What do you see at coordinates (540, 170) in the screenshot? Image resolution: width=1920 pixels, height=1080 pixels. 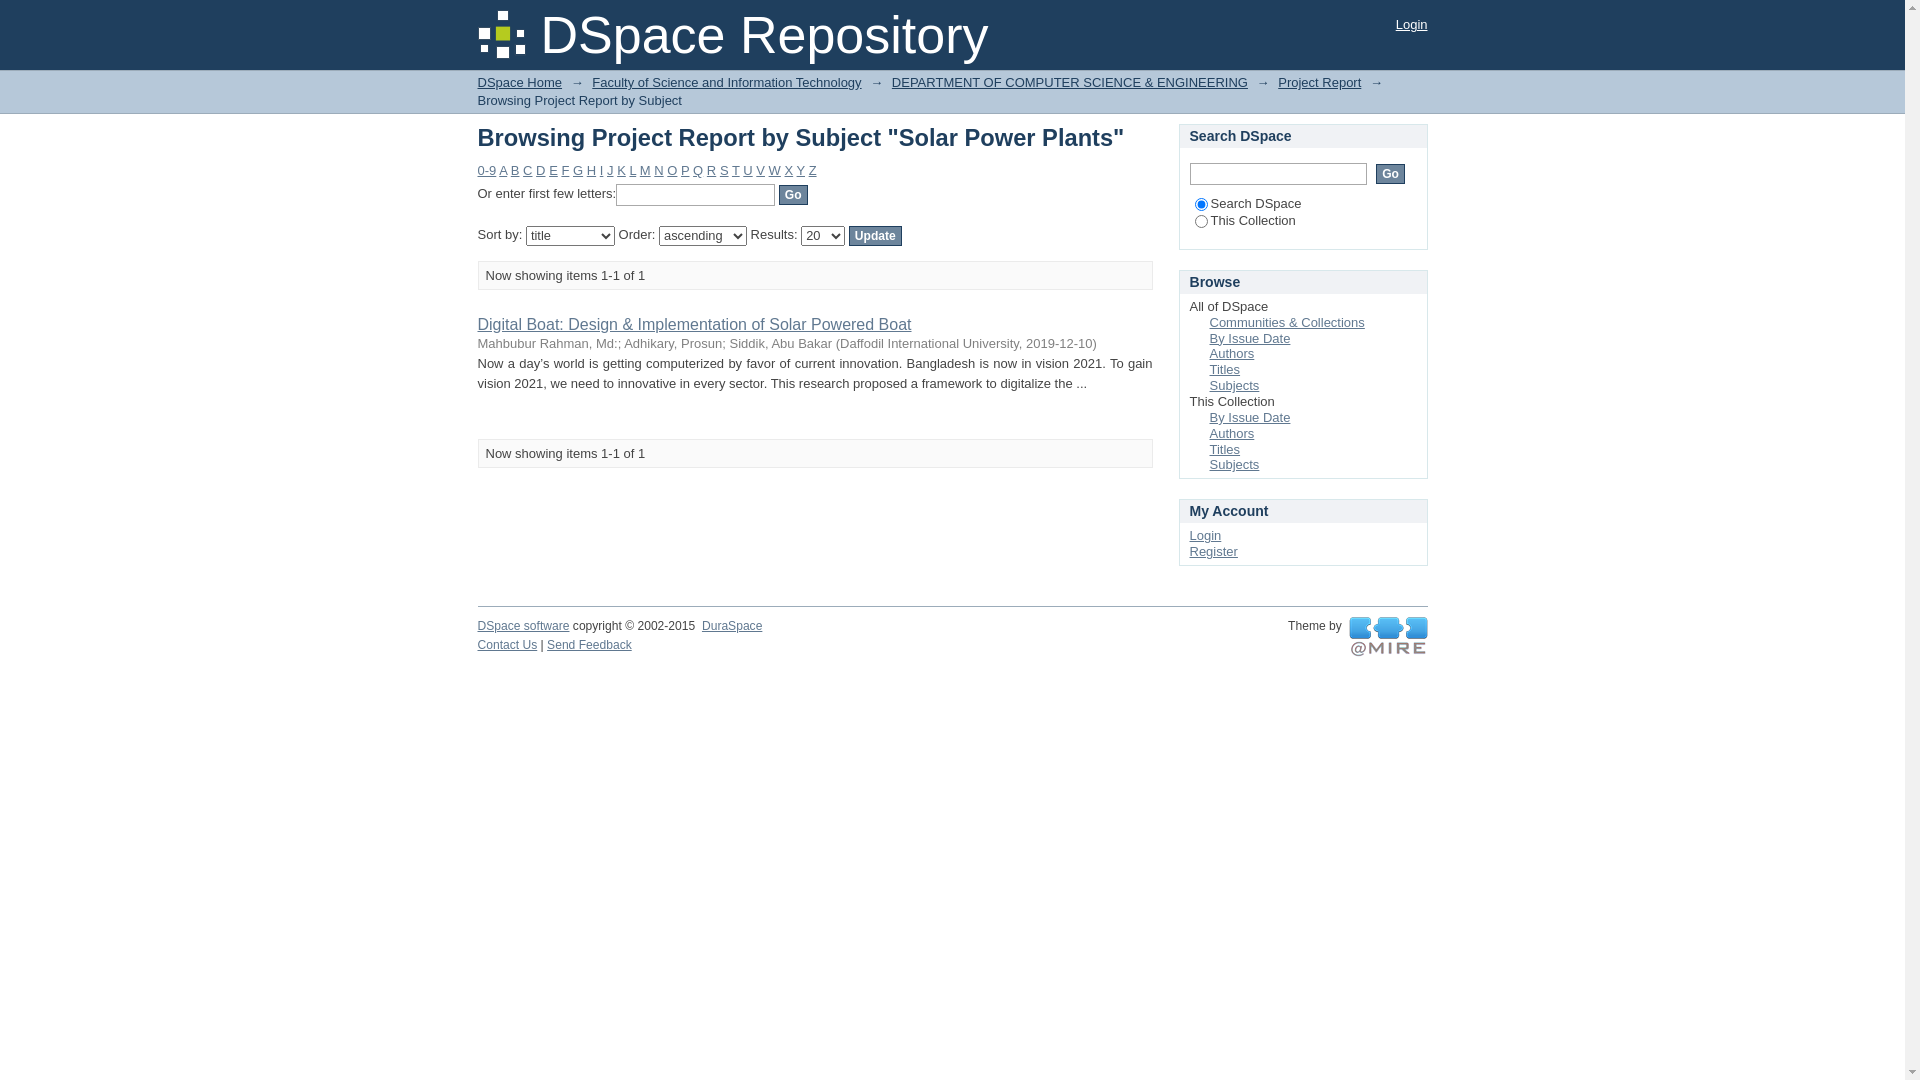 I see `D` at bounding box center [540, 170].